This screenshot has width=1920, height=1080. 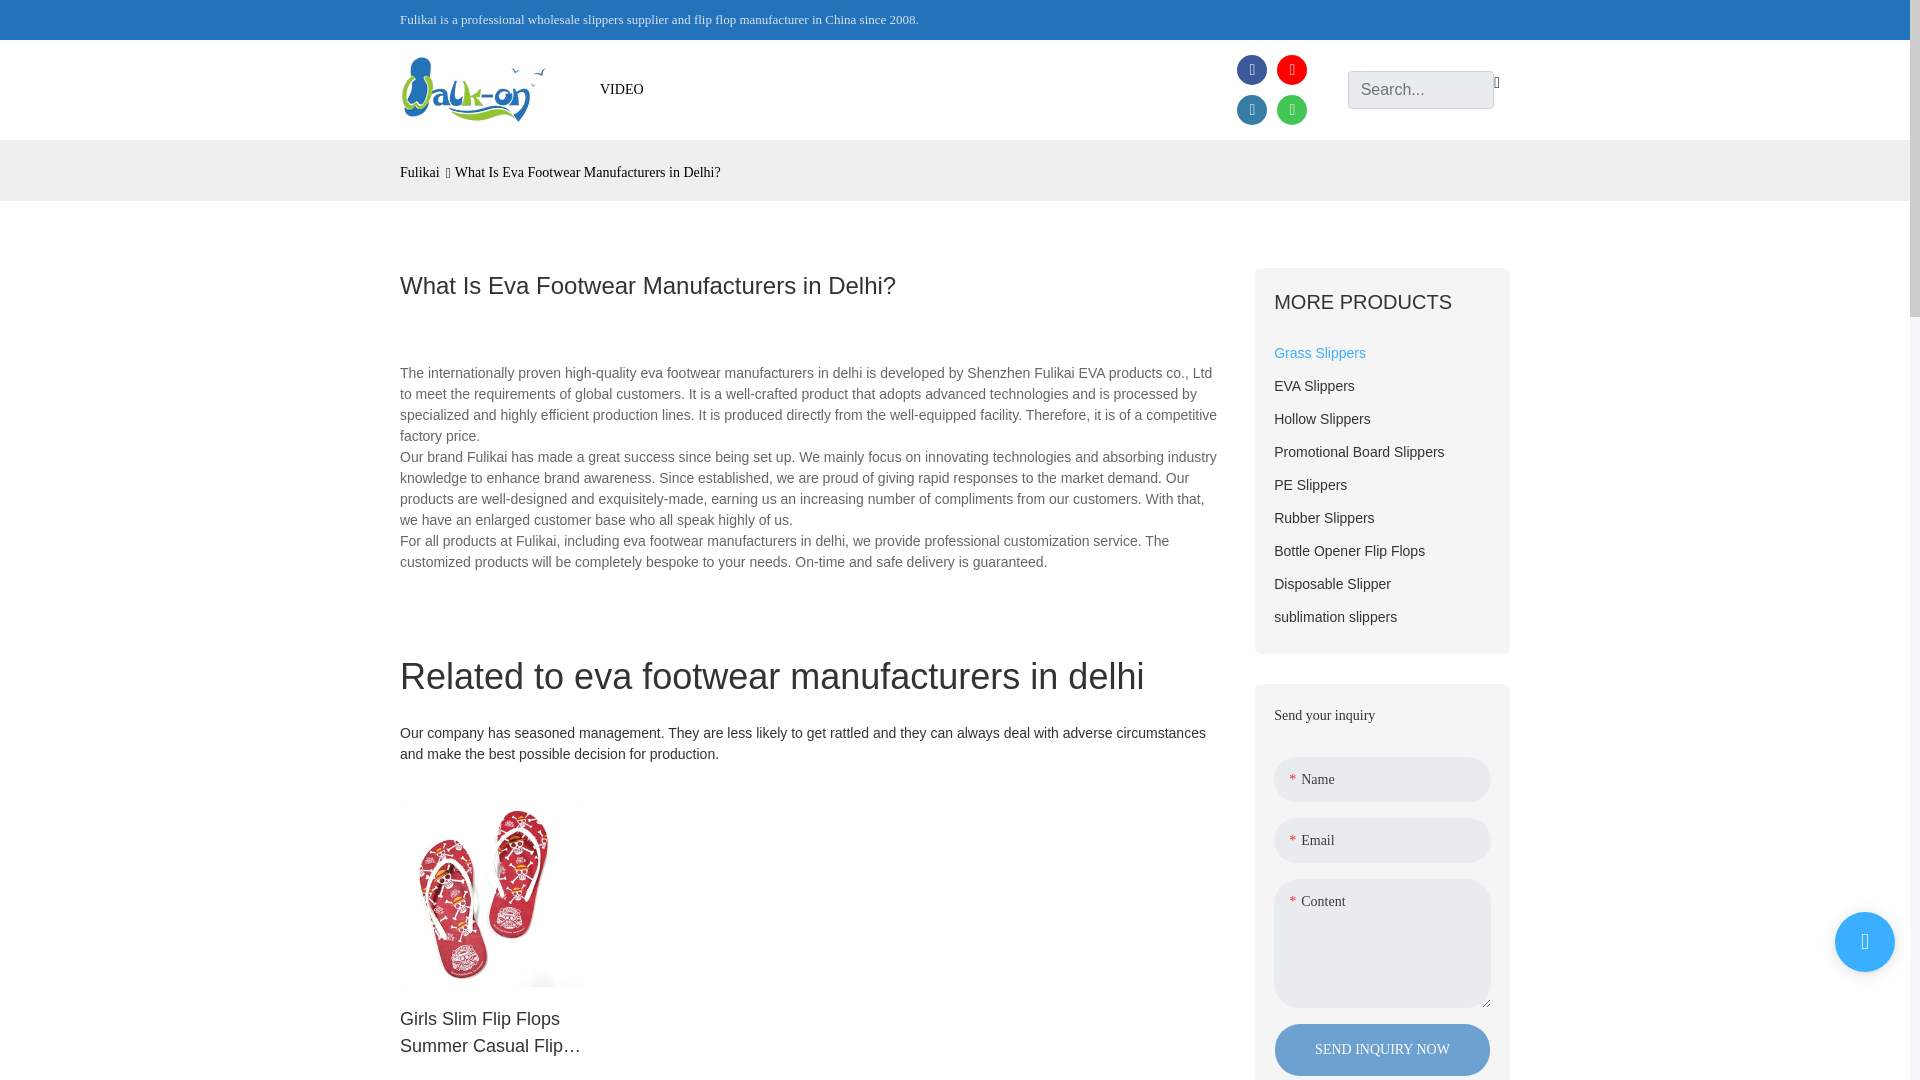 What do you see at coordinates (1382, 353) in the screenshot?
I see `Grass Slippers` at bounding box center [1382, 353].